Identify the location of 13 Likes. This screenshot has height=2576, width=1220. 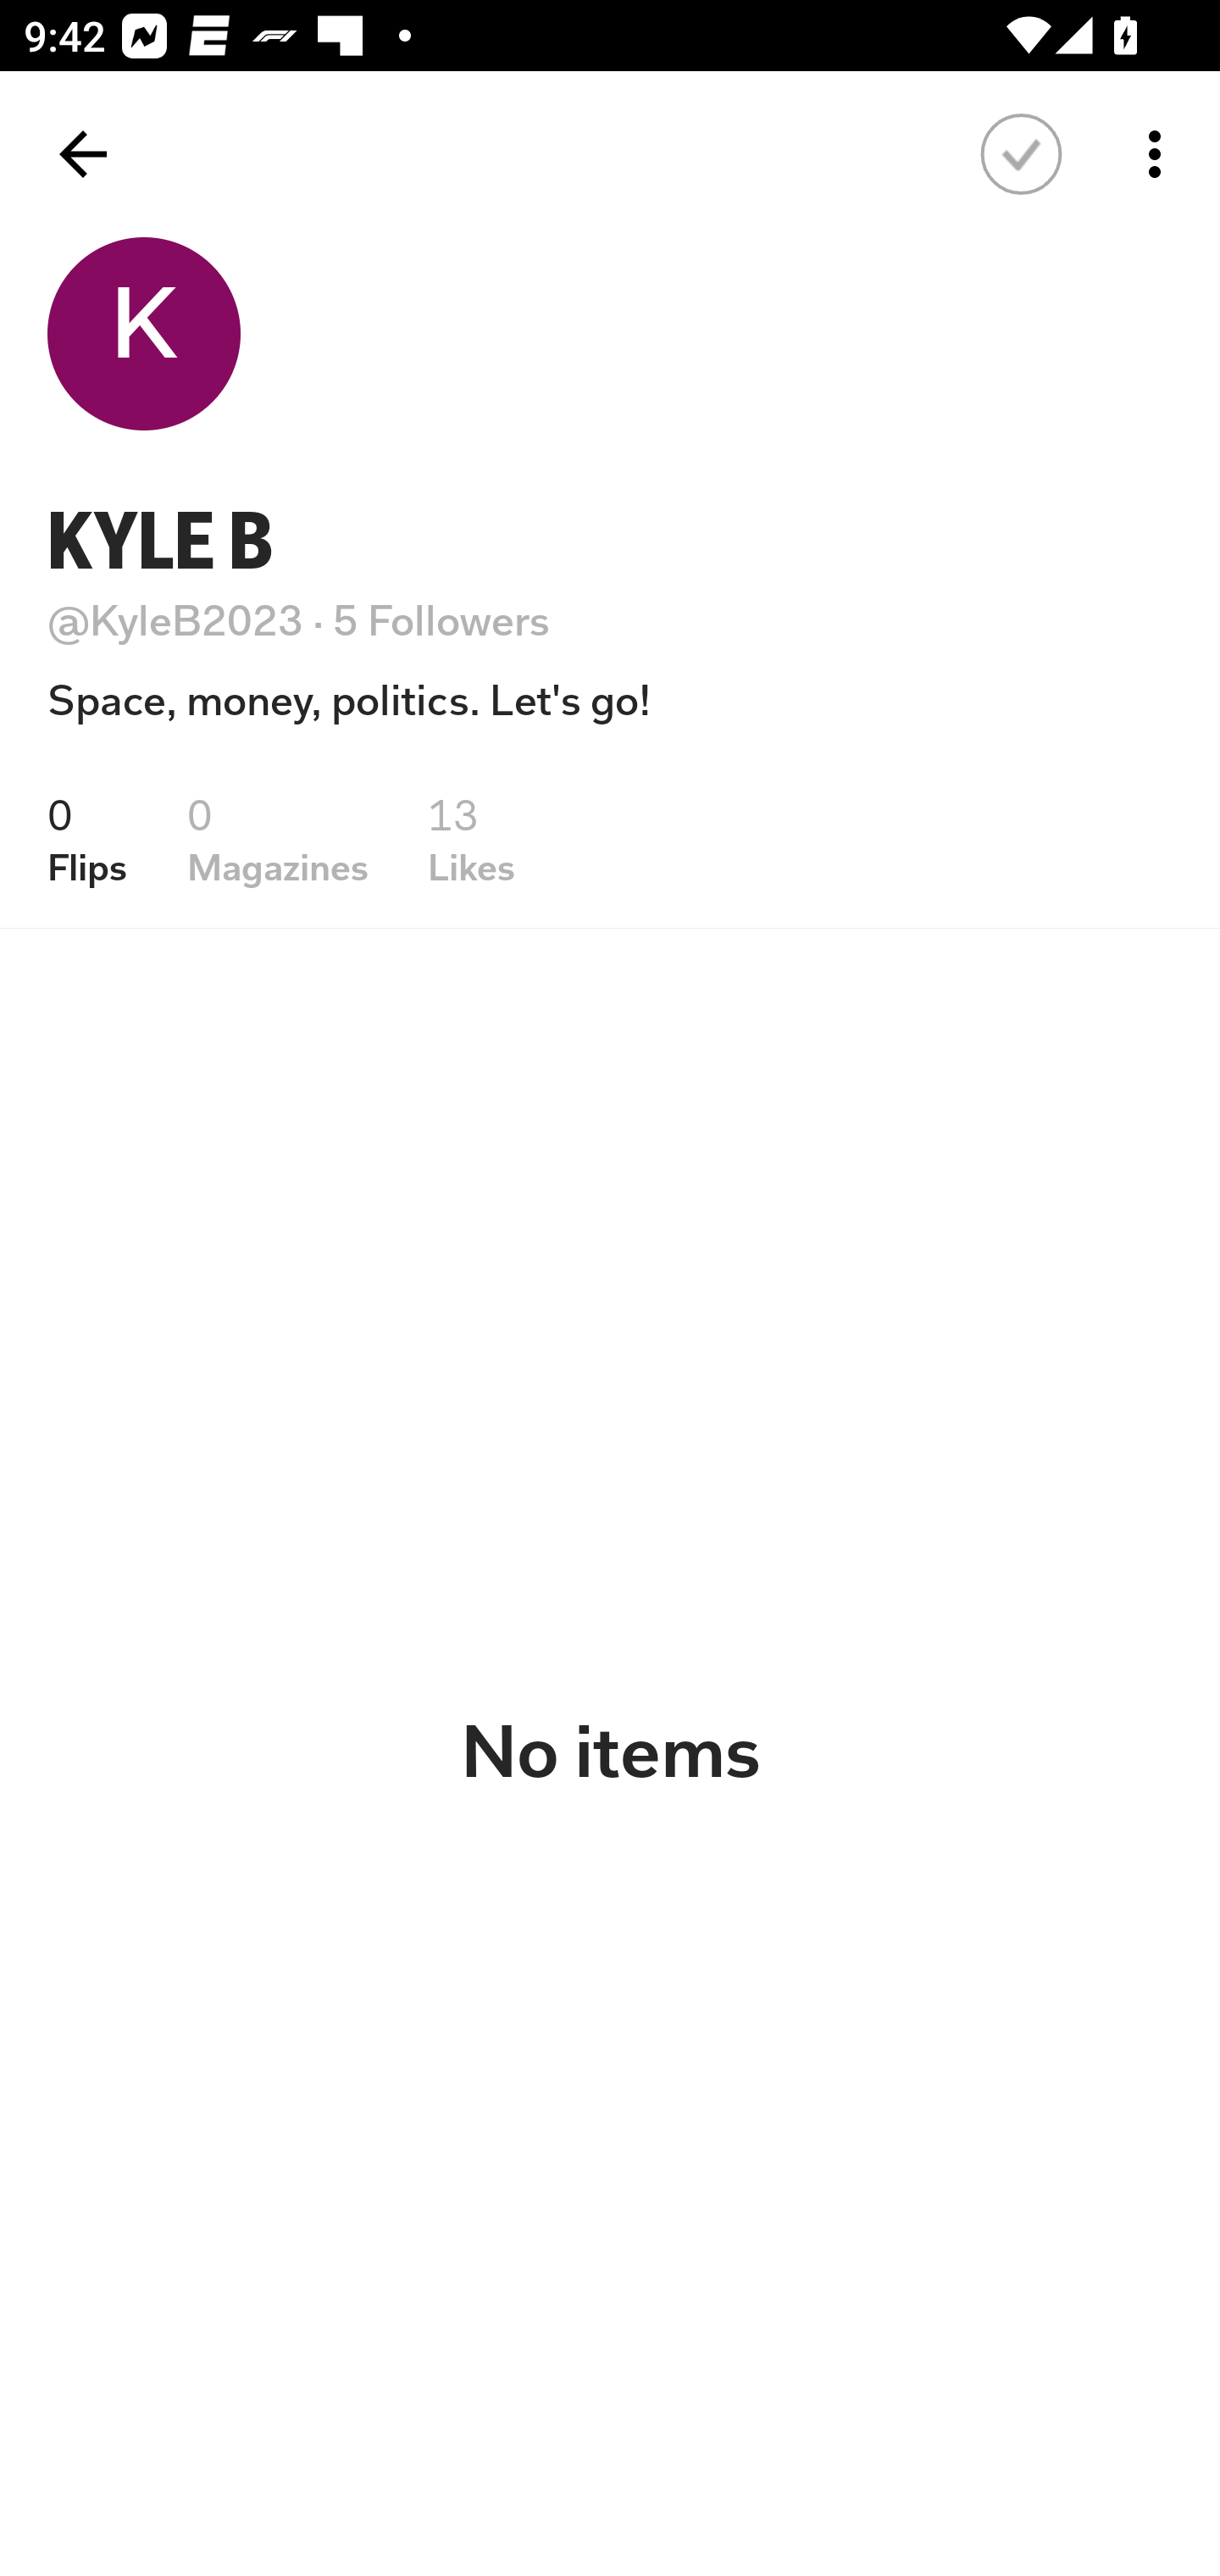
(471, 839).